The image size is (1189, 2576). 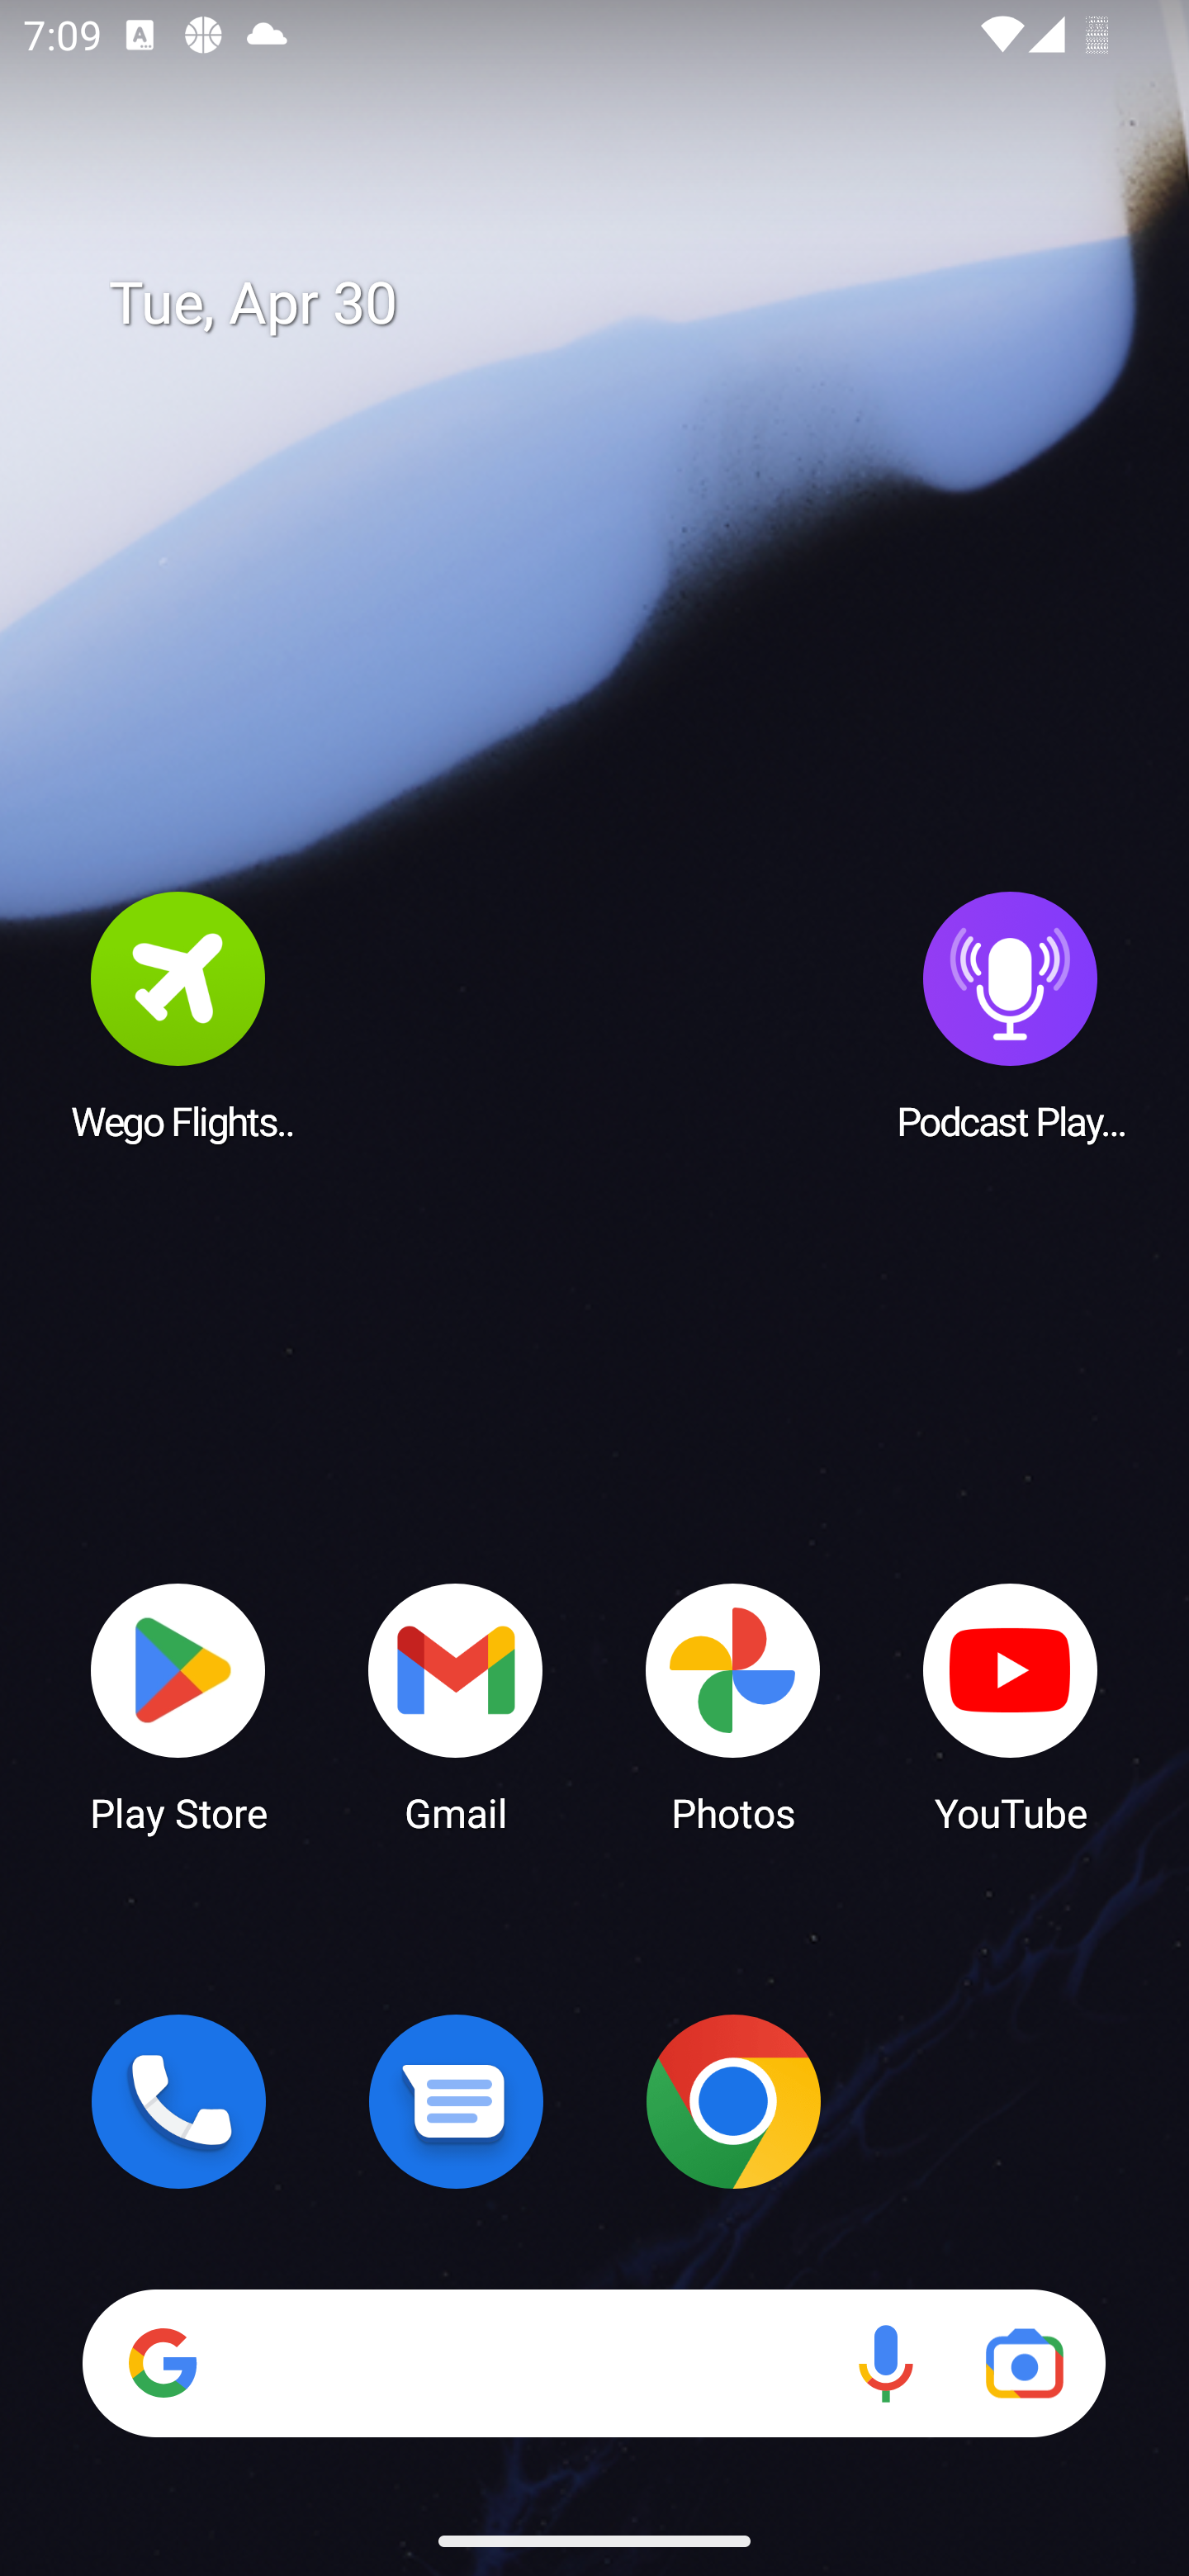 I want to click on Tue, Apr 30, so click(x=618, y=304).